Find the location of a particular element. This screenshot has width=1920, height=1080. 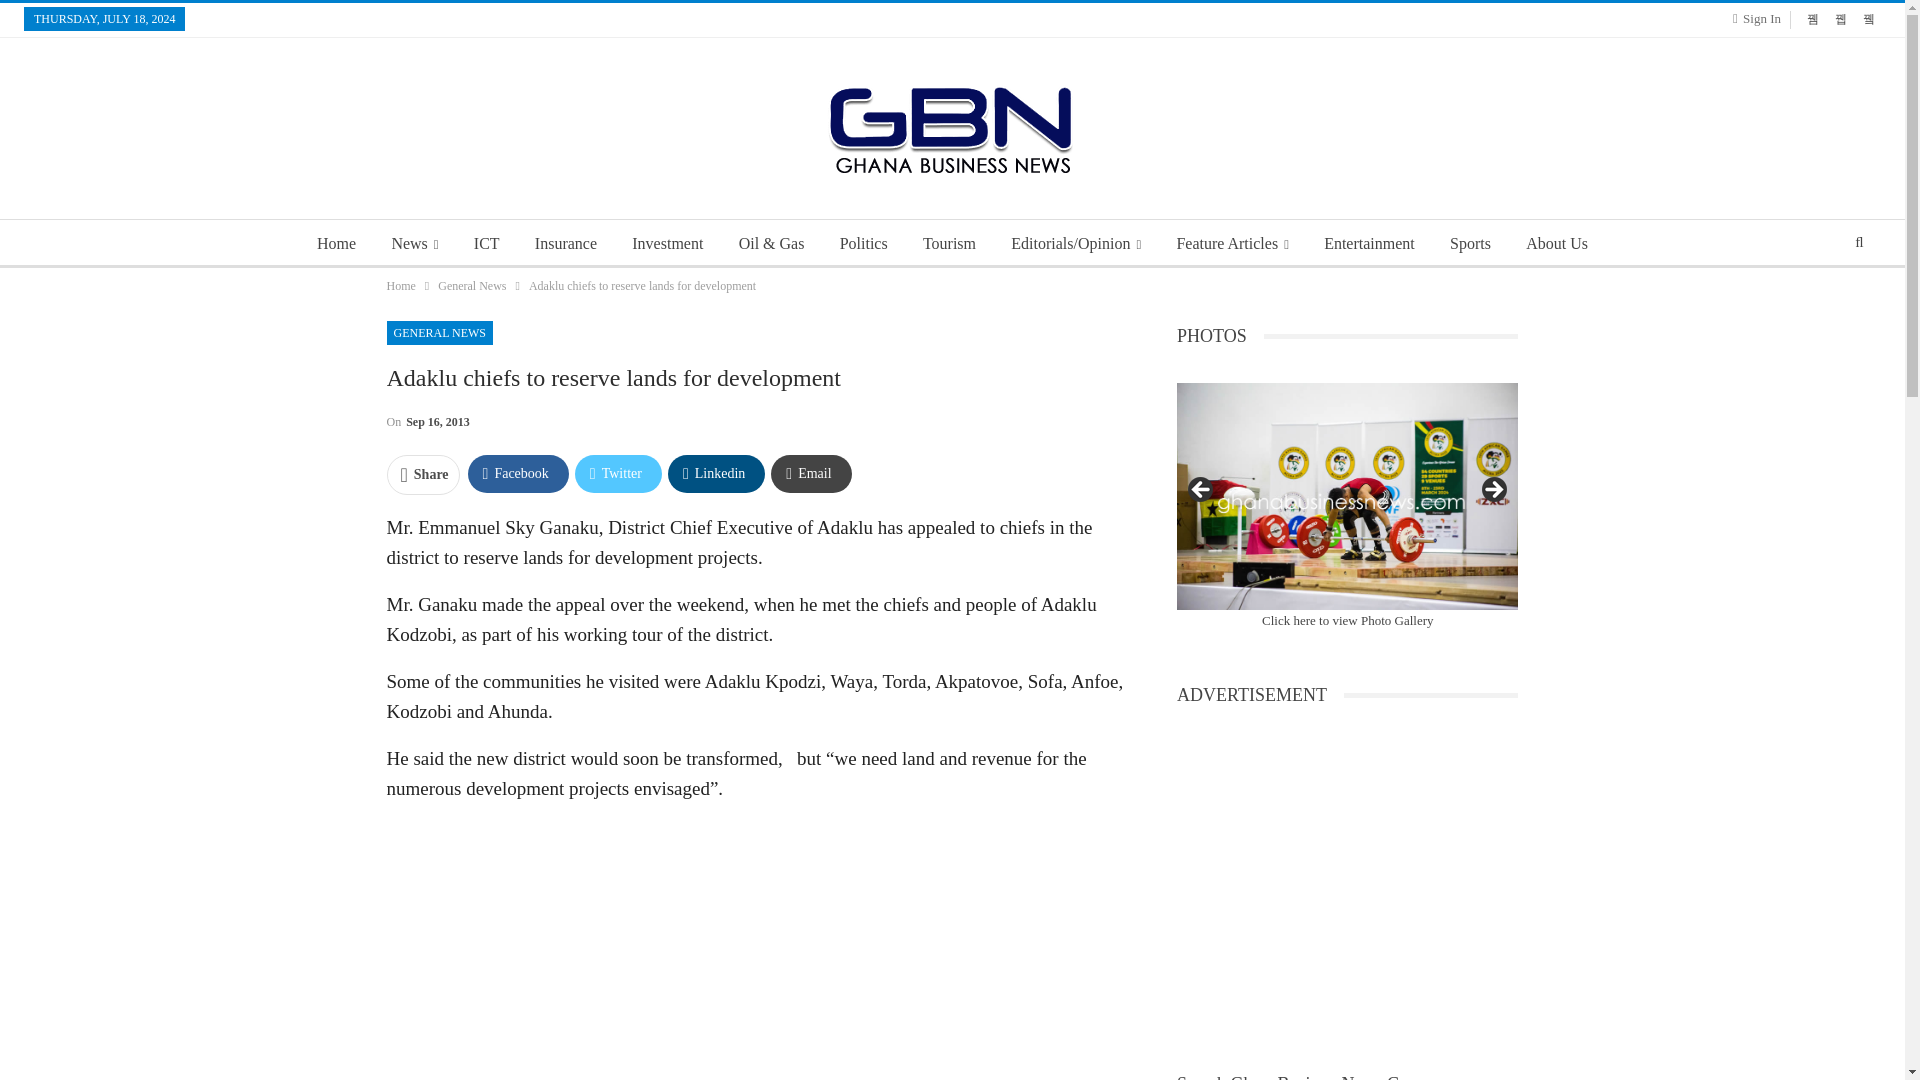

Tourism is located at coordinates (949, 244).